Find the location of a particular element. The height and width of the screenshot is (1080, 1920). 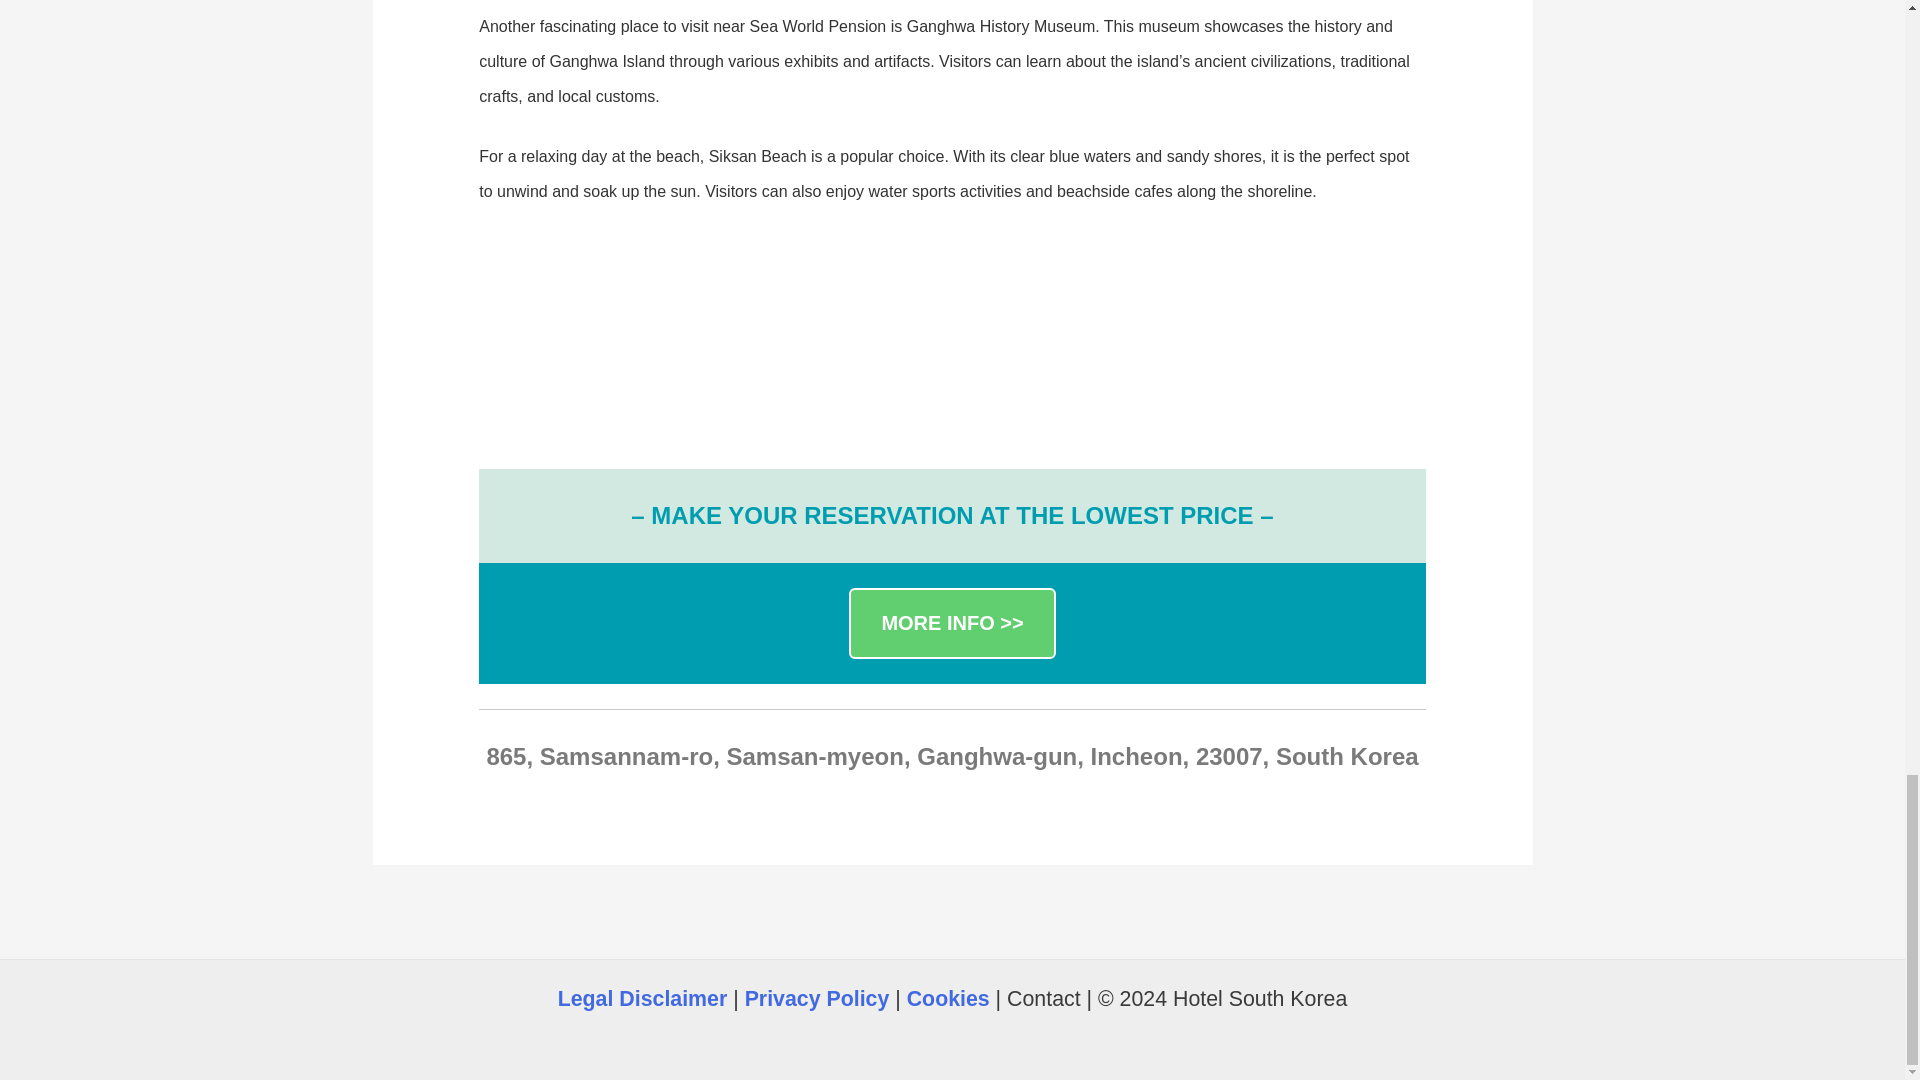

Legal Disclaimer is located at coordinates (642, 998).